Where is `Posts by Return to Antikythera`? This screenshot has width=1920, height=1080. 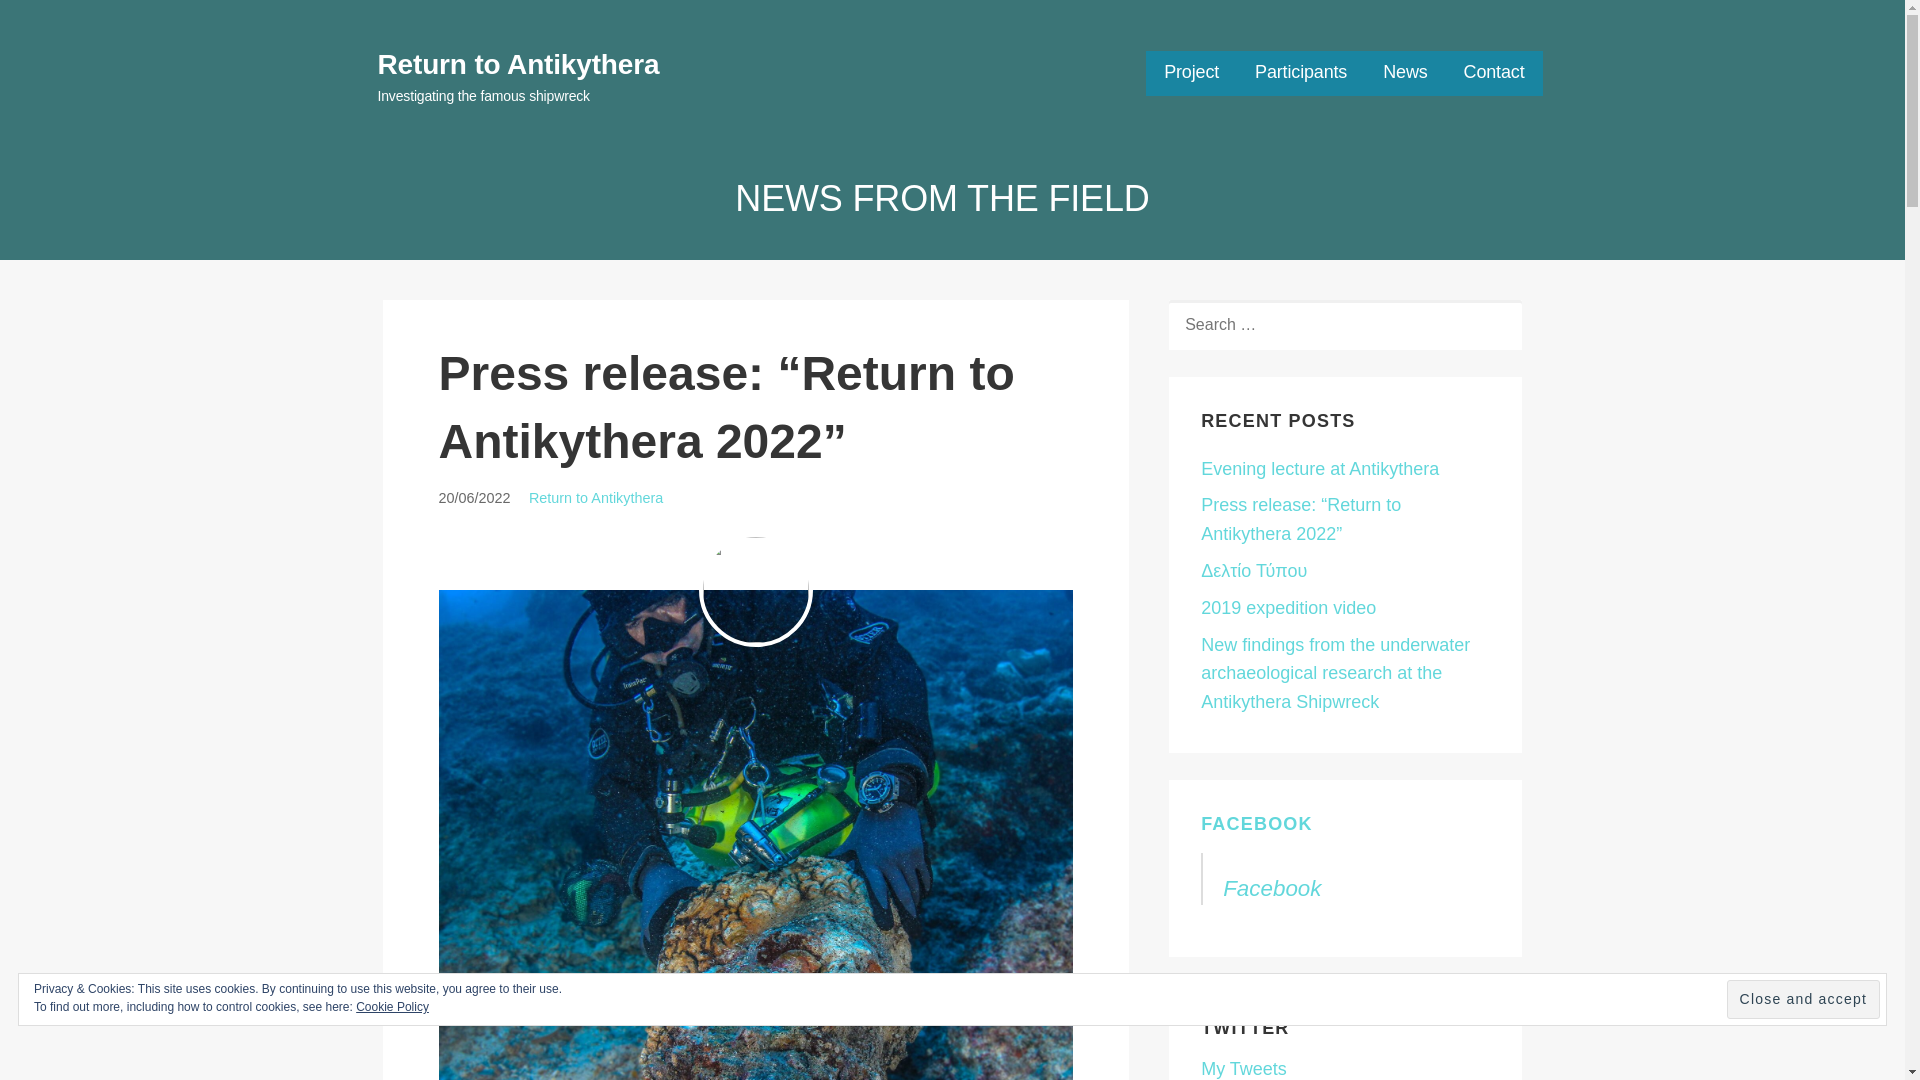
Posts by Return to Antikythera is located at coordinates (596, 498).